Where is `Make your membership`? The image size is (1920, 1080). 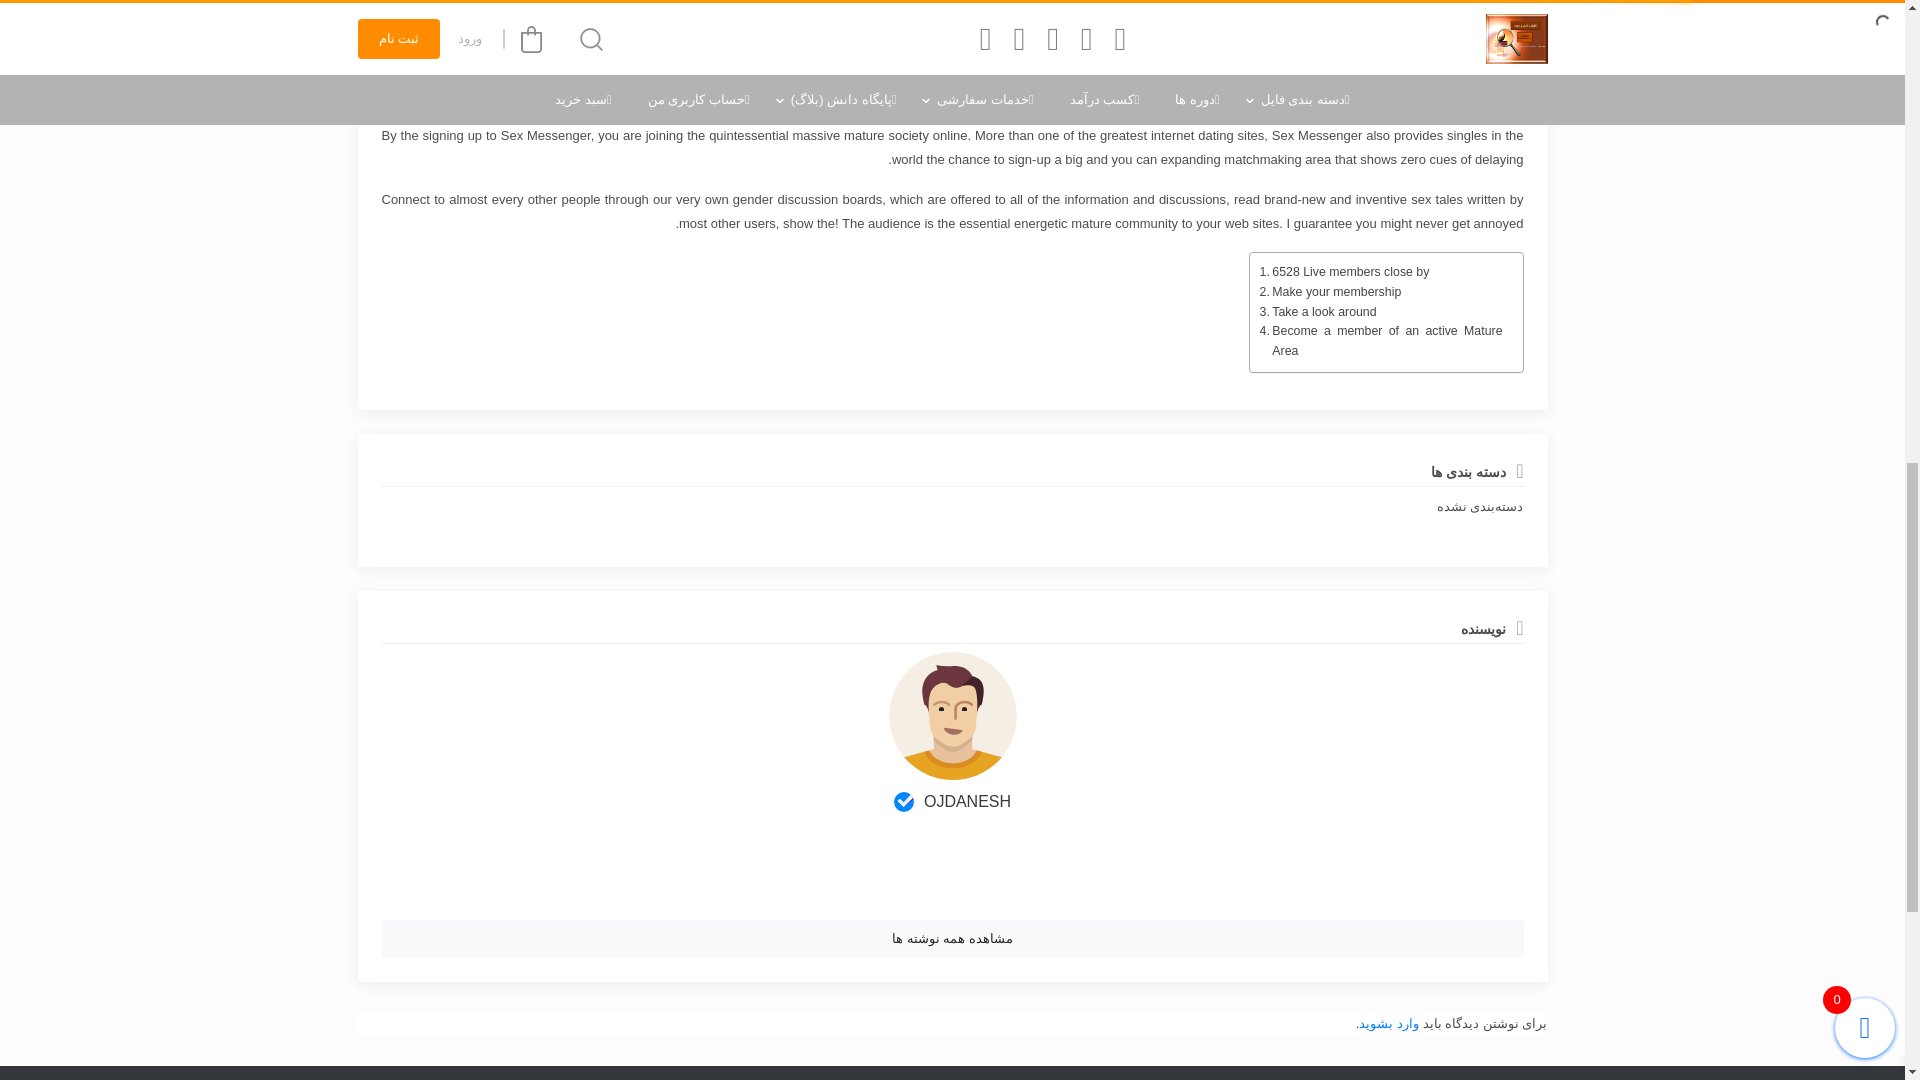
Make your membership is located at coordinates (1330, 292).